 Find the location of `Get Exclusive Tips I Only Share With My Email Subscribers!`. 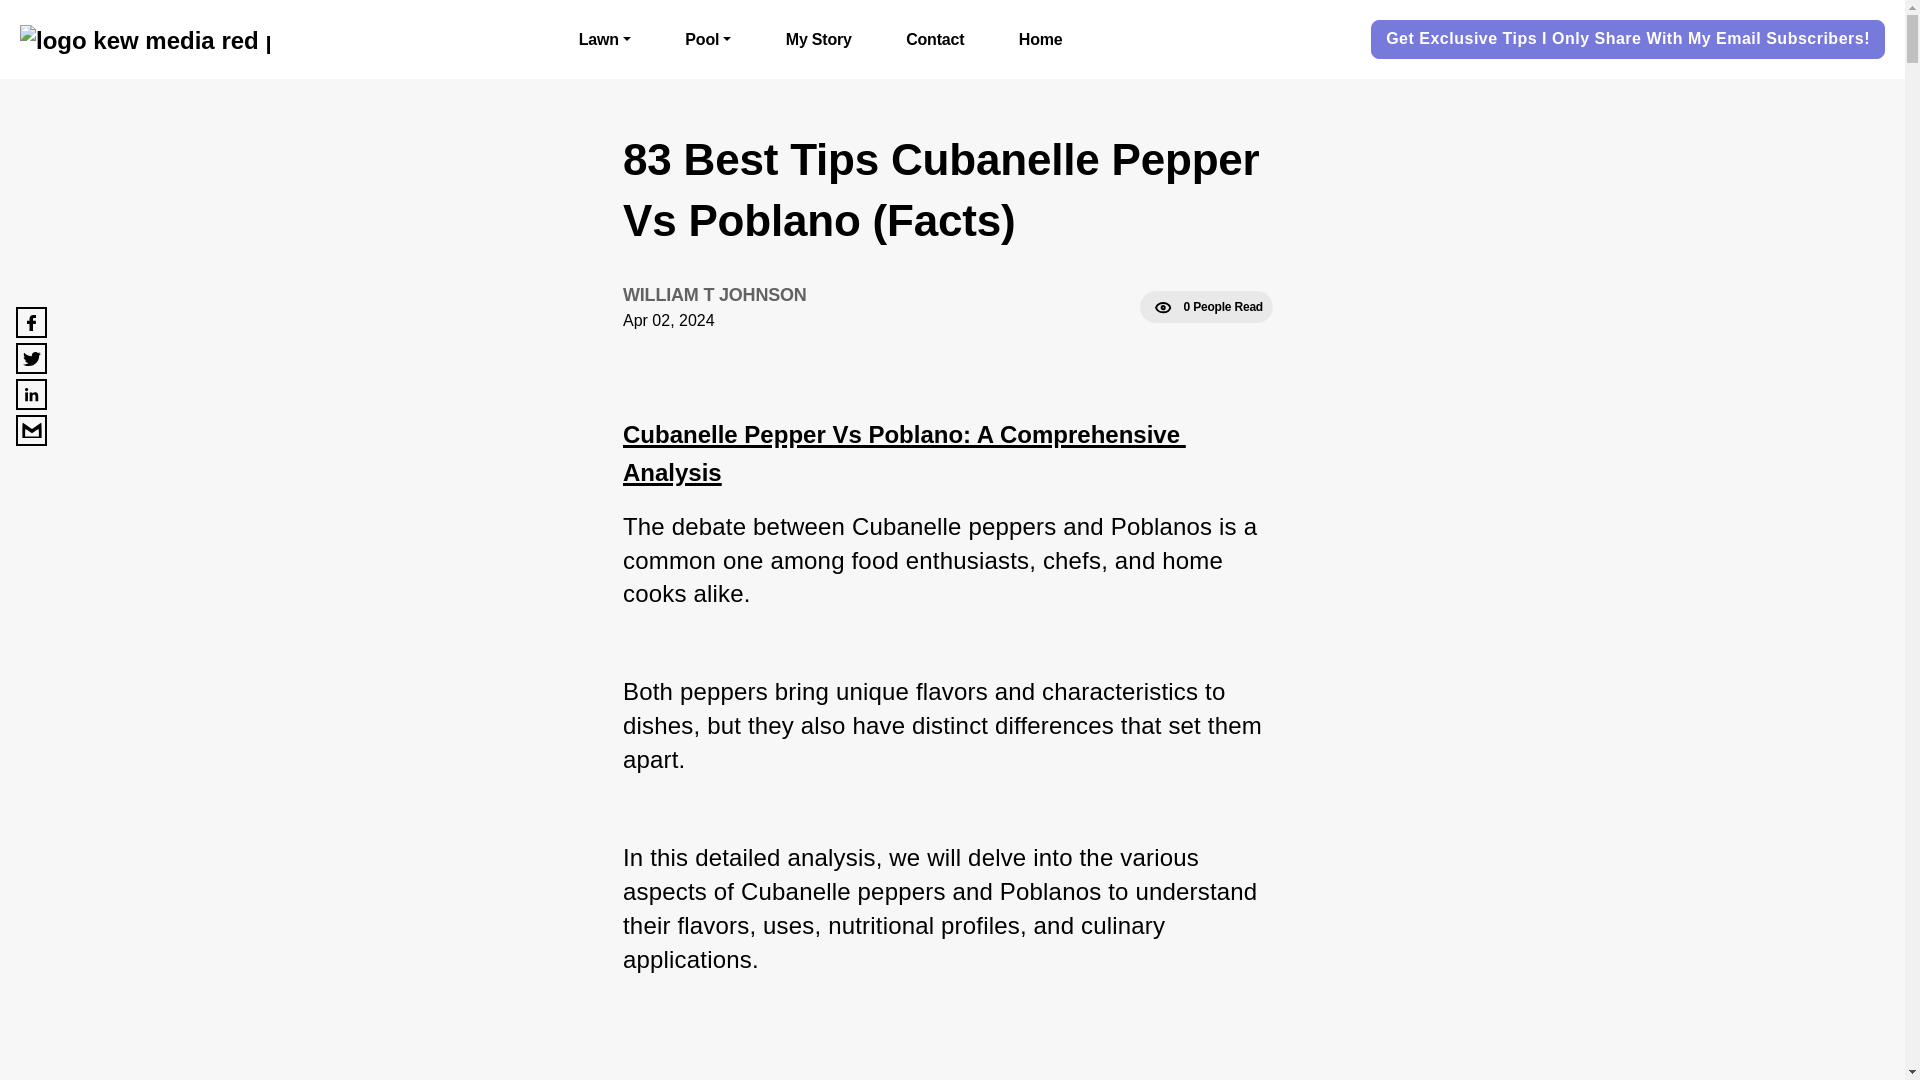

Get Exclusive Tips I Only Share With My Email Subscribers! is located at coordinates (1628, 40).